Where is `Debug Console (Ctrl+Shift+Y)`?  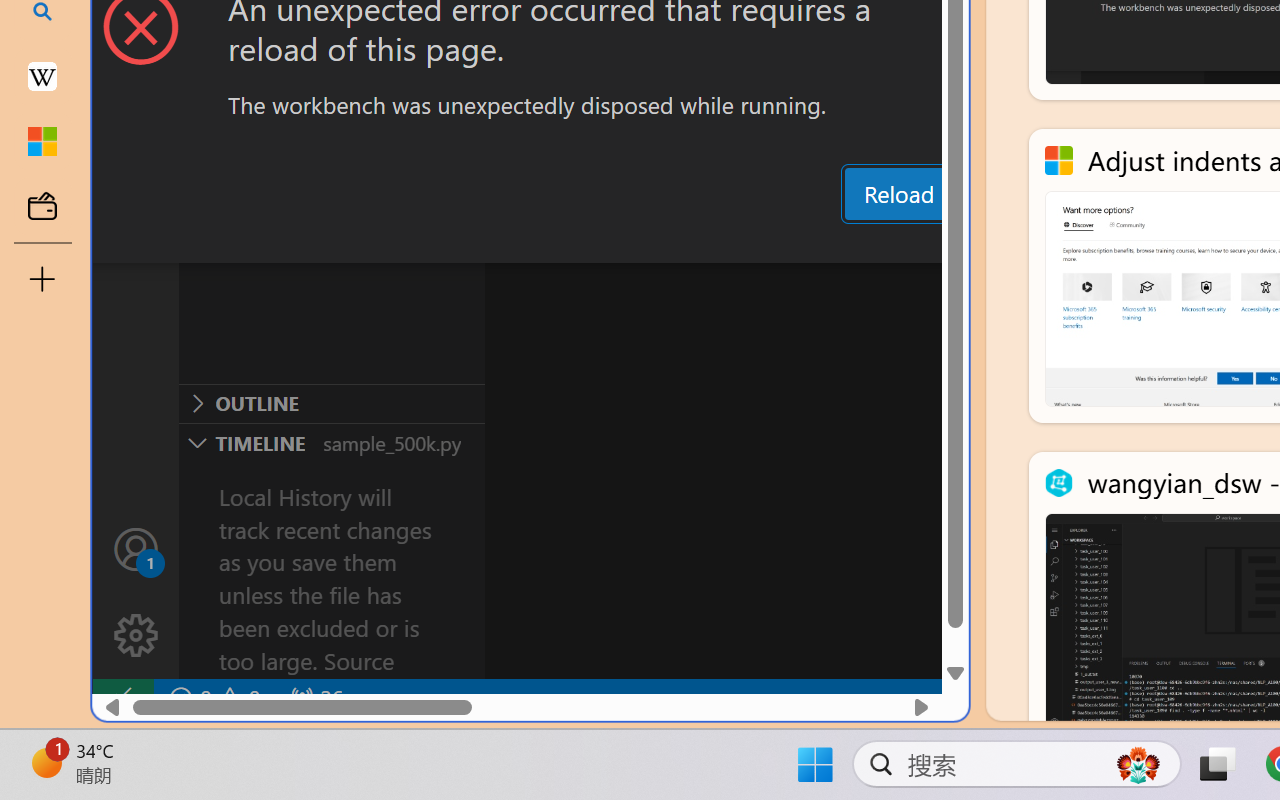
Debug Console (Ctrl+Shift+Y) is located at coordinates (854, 243).